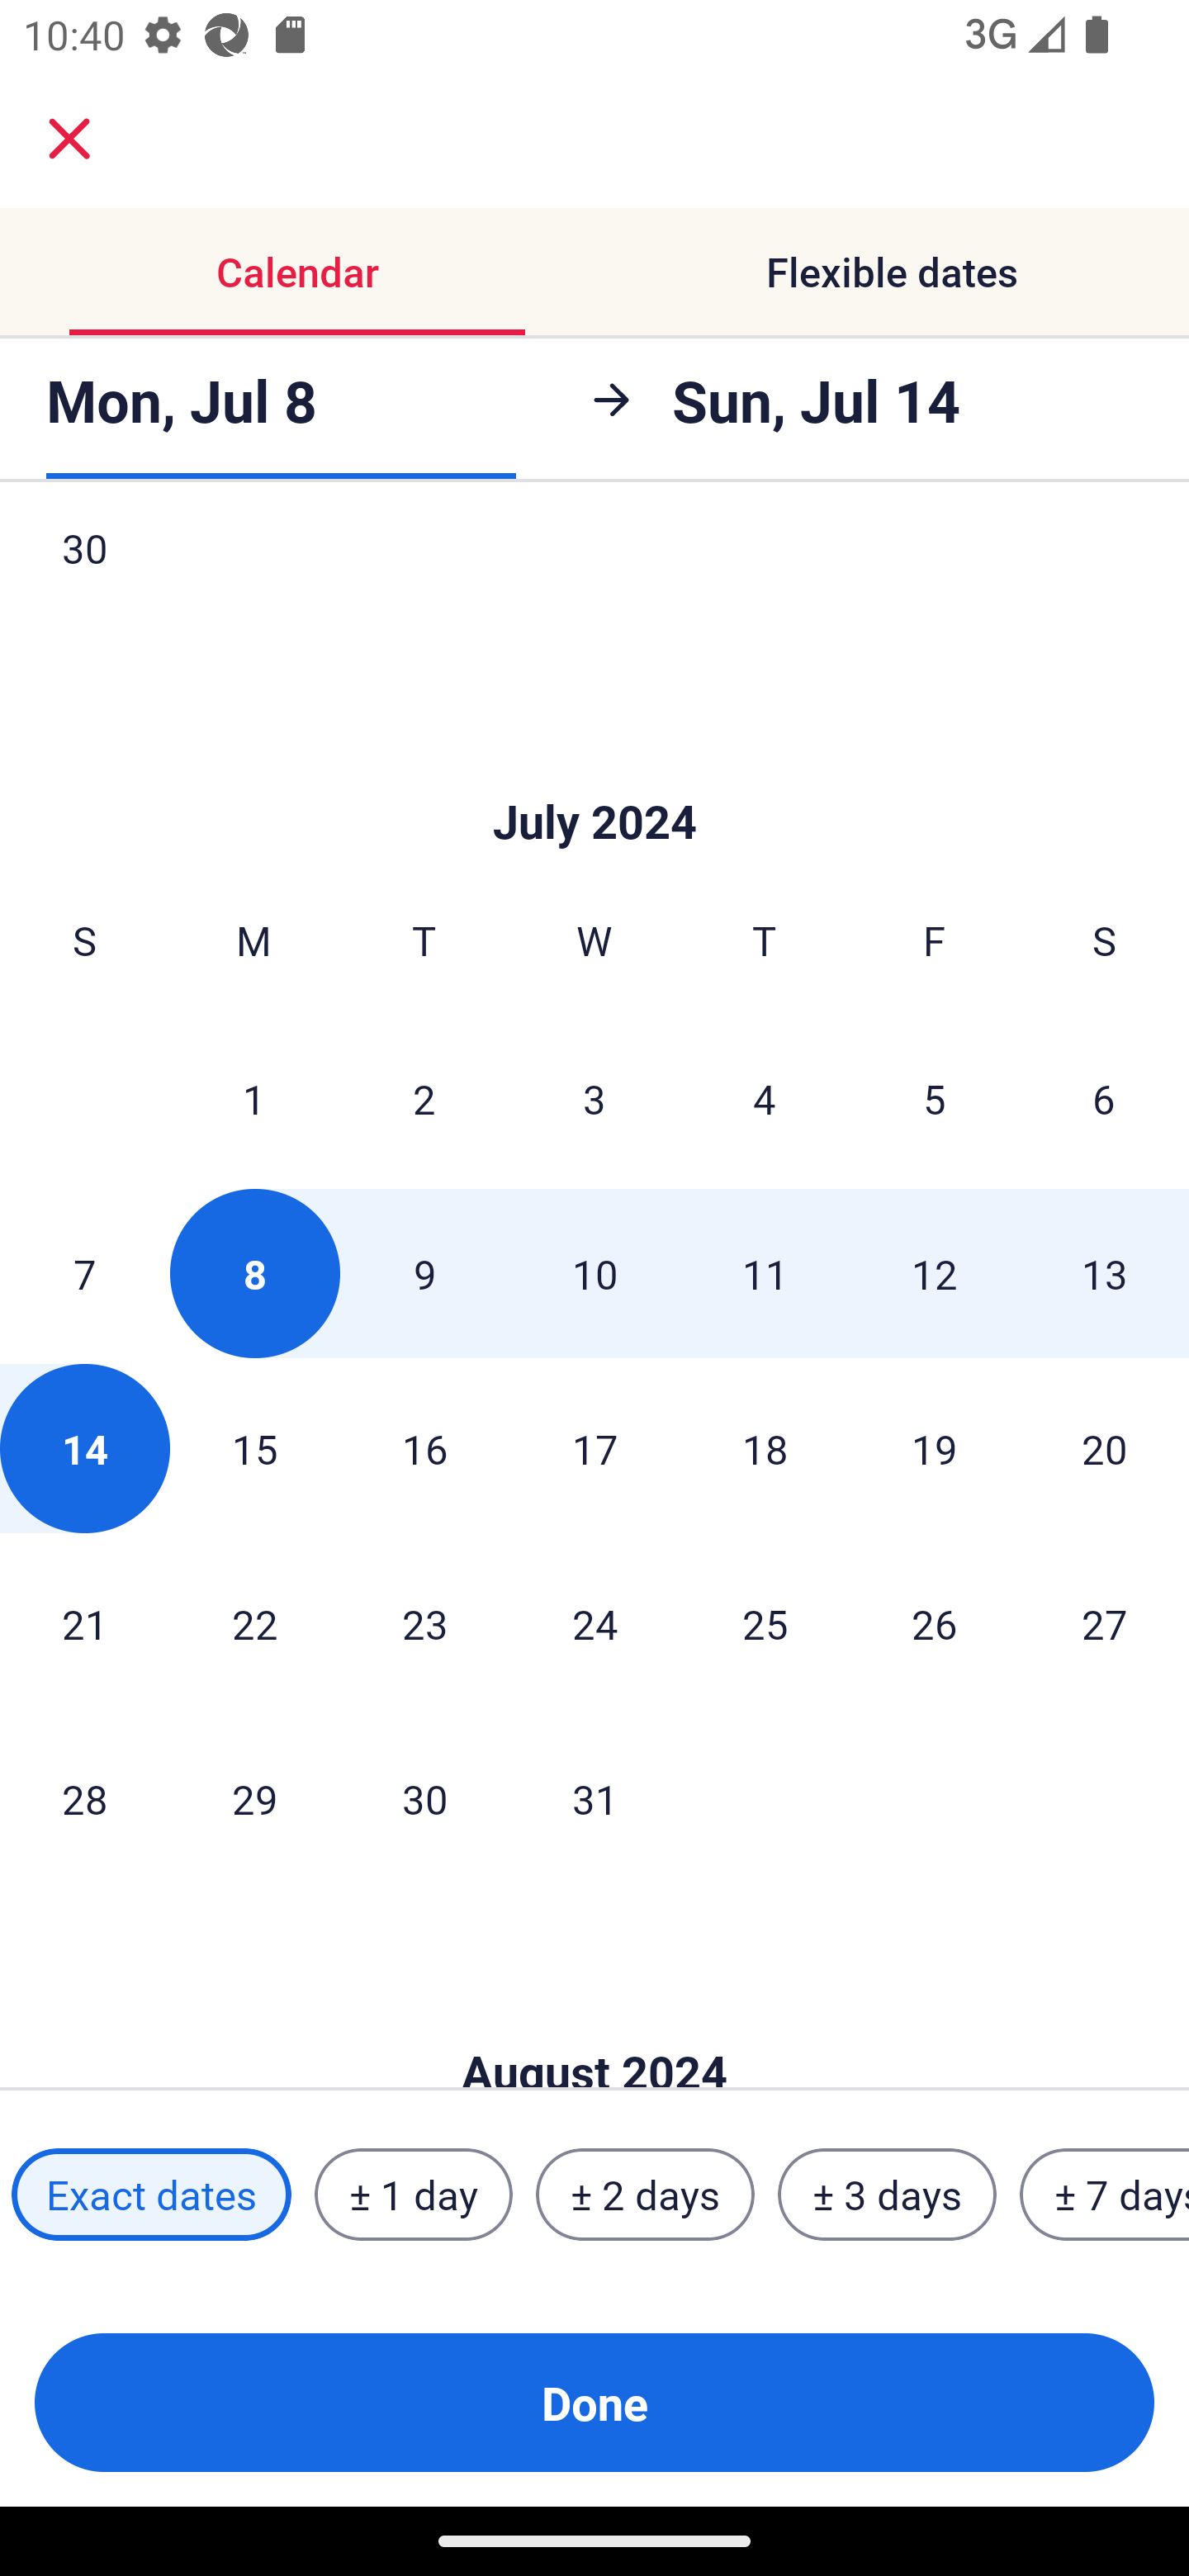  I want to click on 25 Thursday, July 25, 2024, so click(765, 1622).